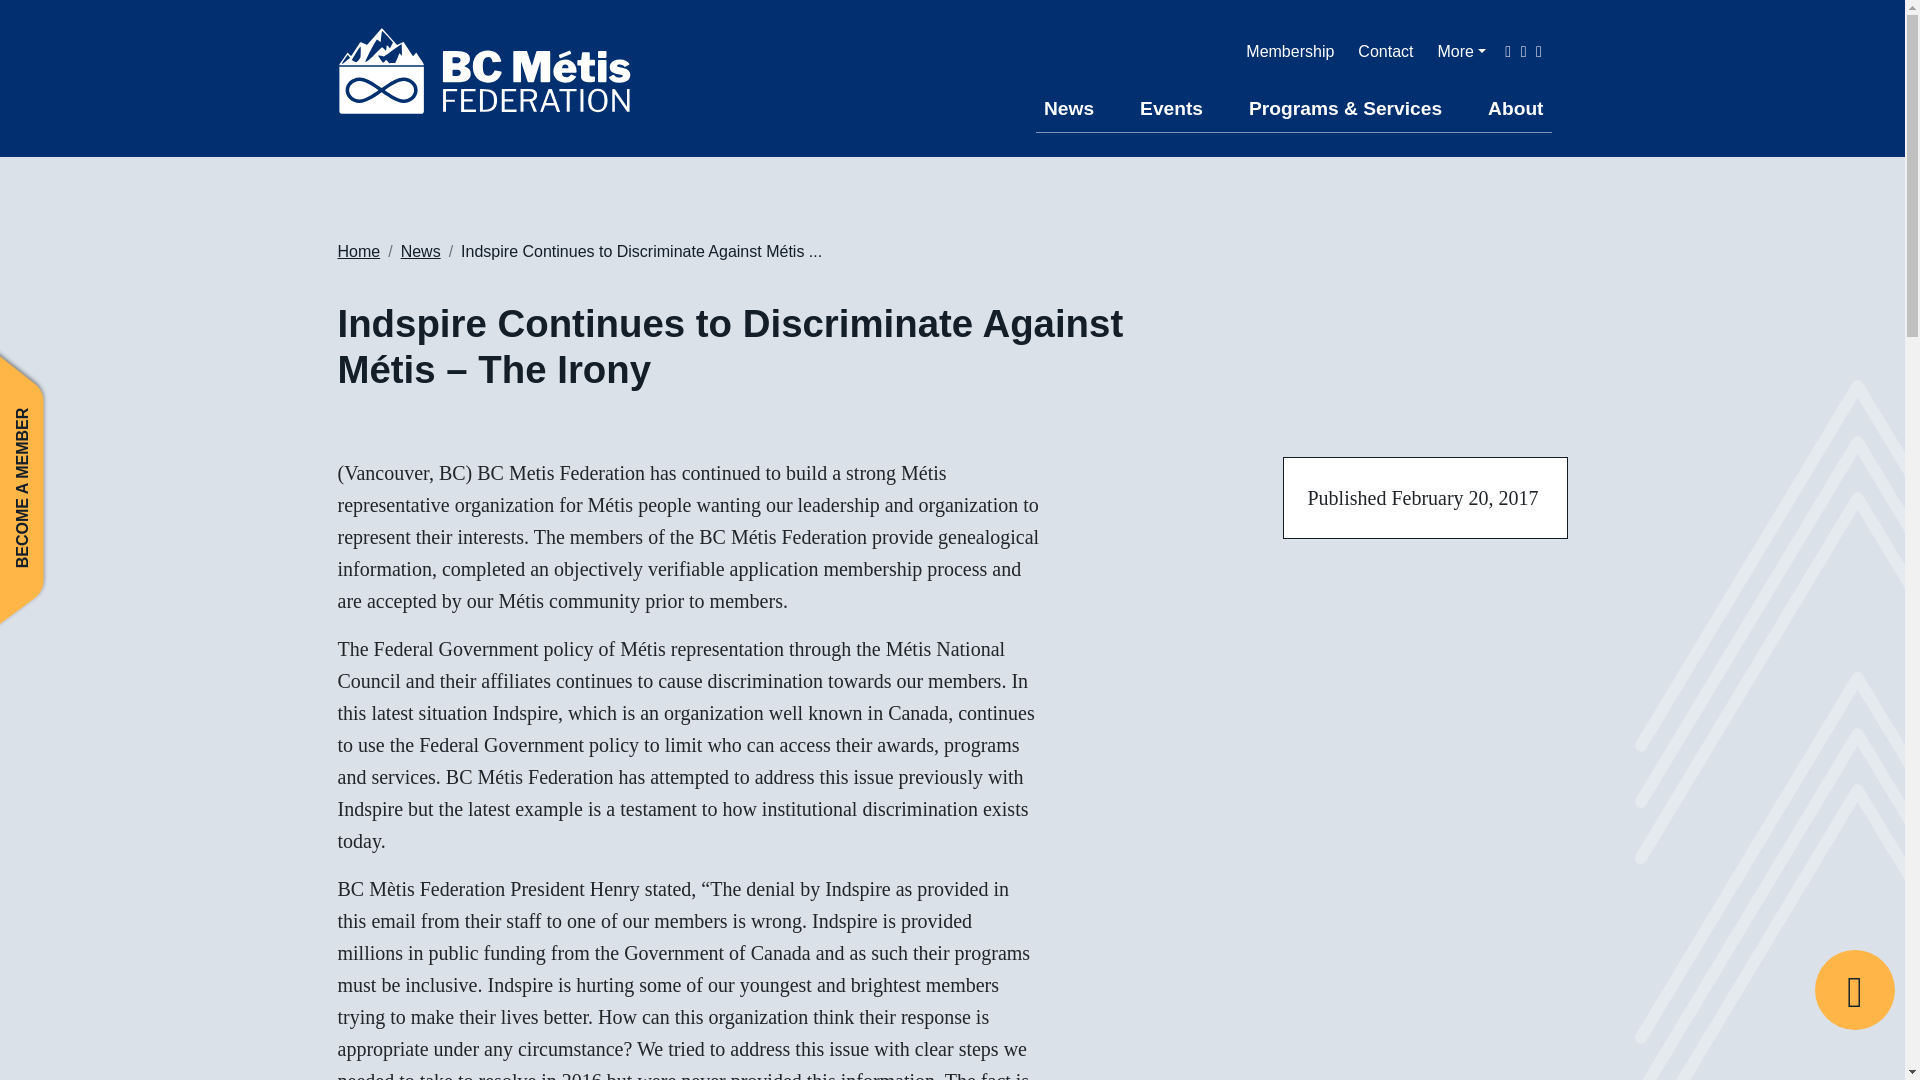  Describe the element at coordinates (1069, 109) in the screenshot. I see `News` at that location.